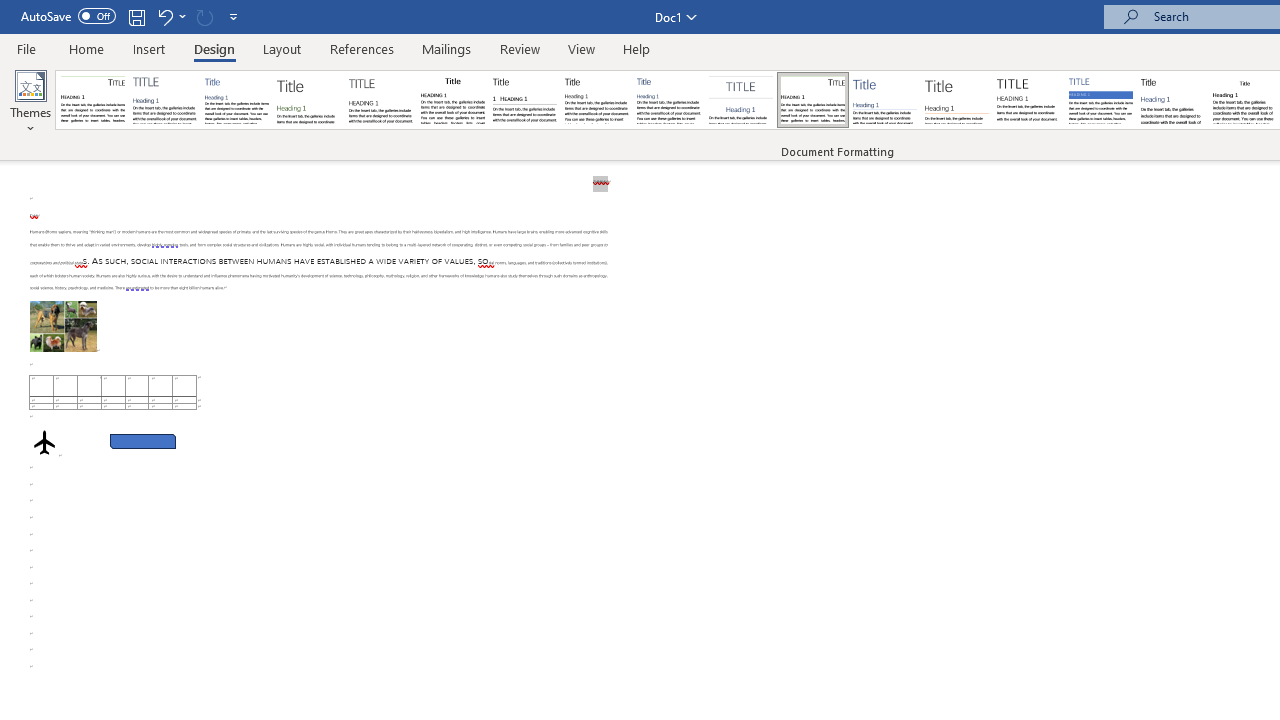 The width and height of the screenshot is (1280, 720). Describe the element at coordinates (812, 100) in the screenshot. I see `Lines (Distinctive)` at that location.